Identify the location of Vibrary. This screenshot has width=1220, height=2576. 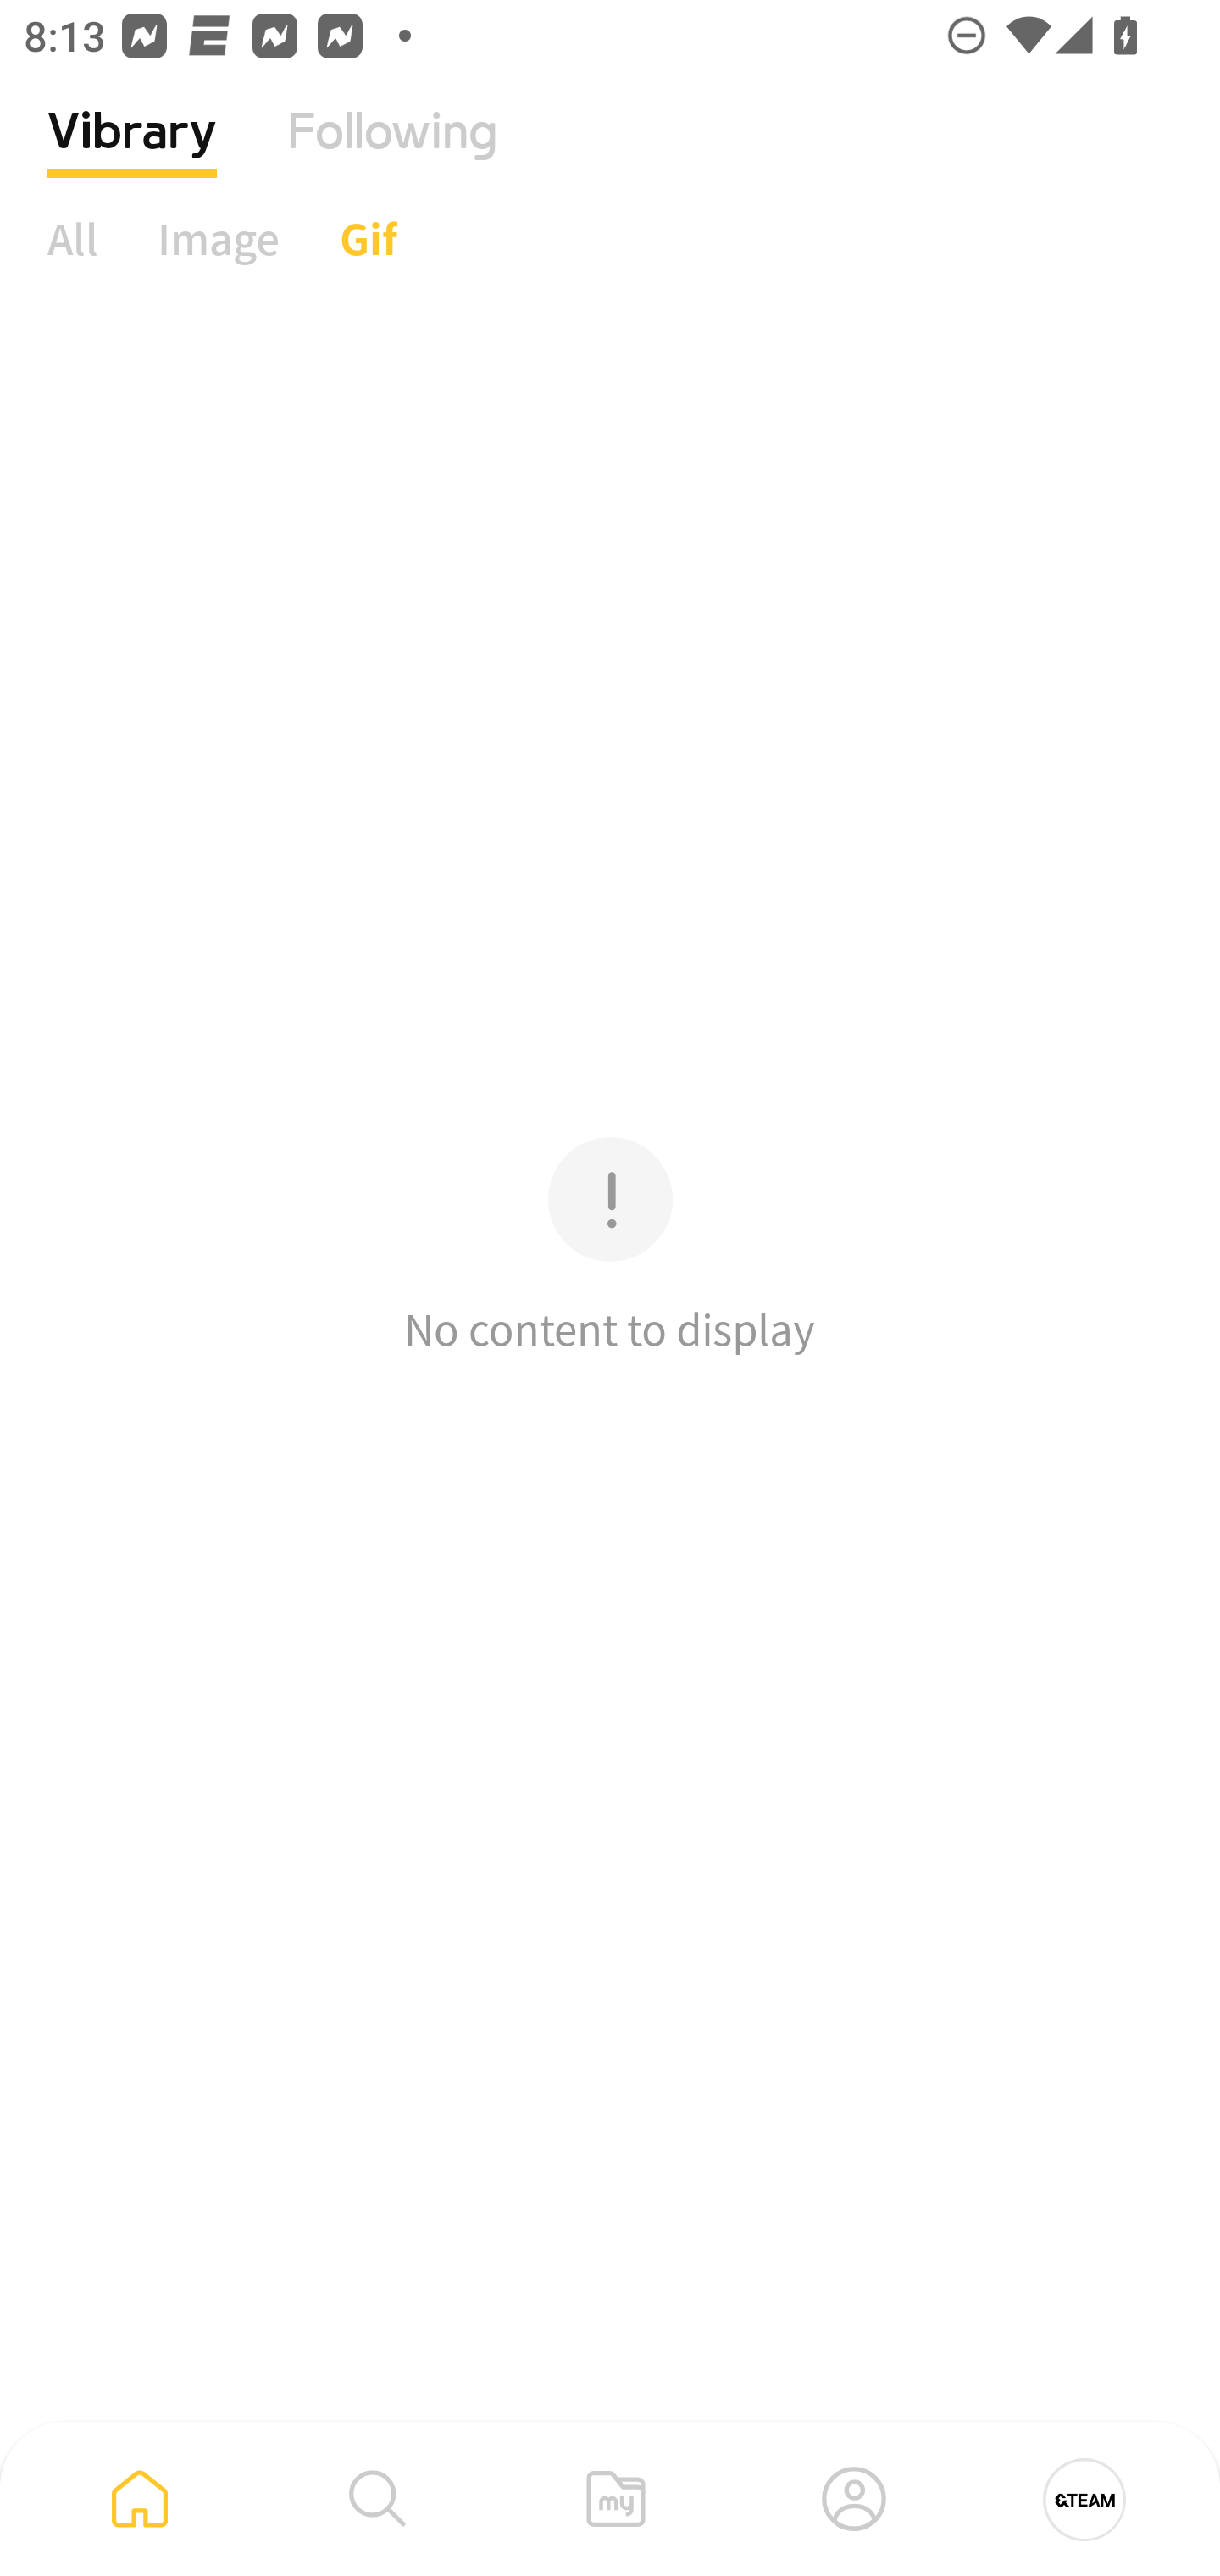
(132, 157).